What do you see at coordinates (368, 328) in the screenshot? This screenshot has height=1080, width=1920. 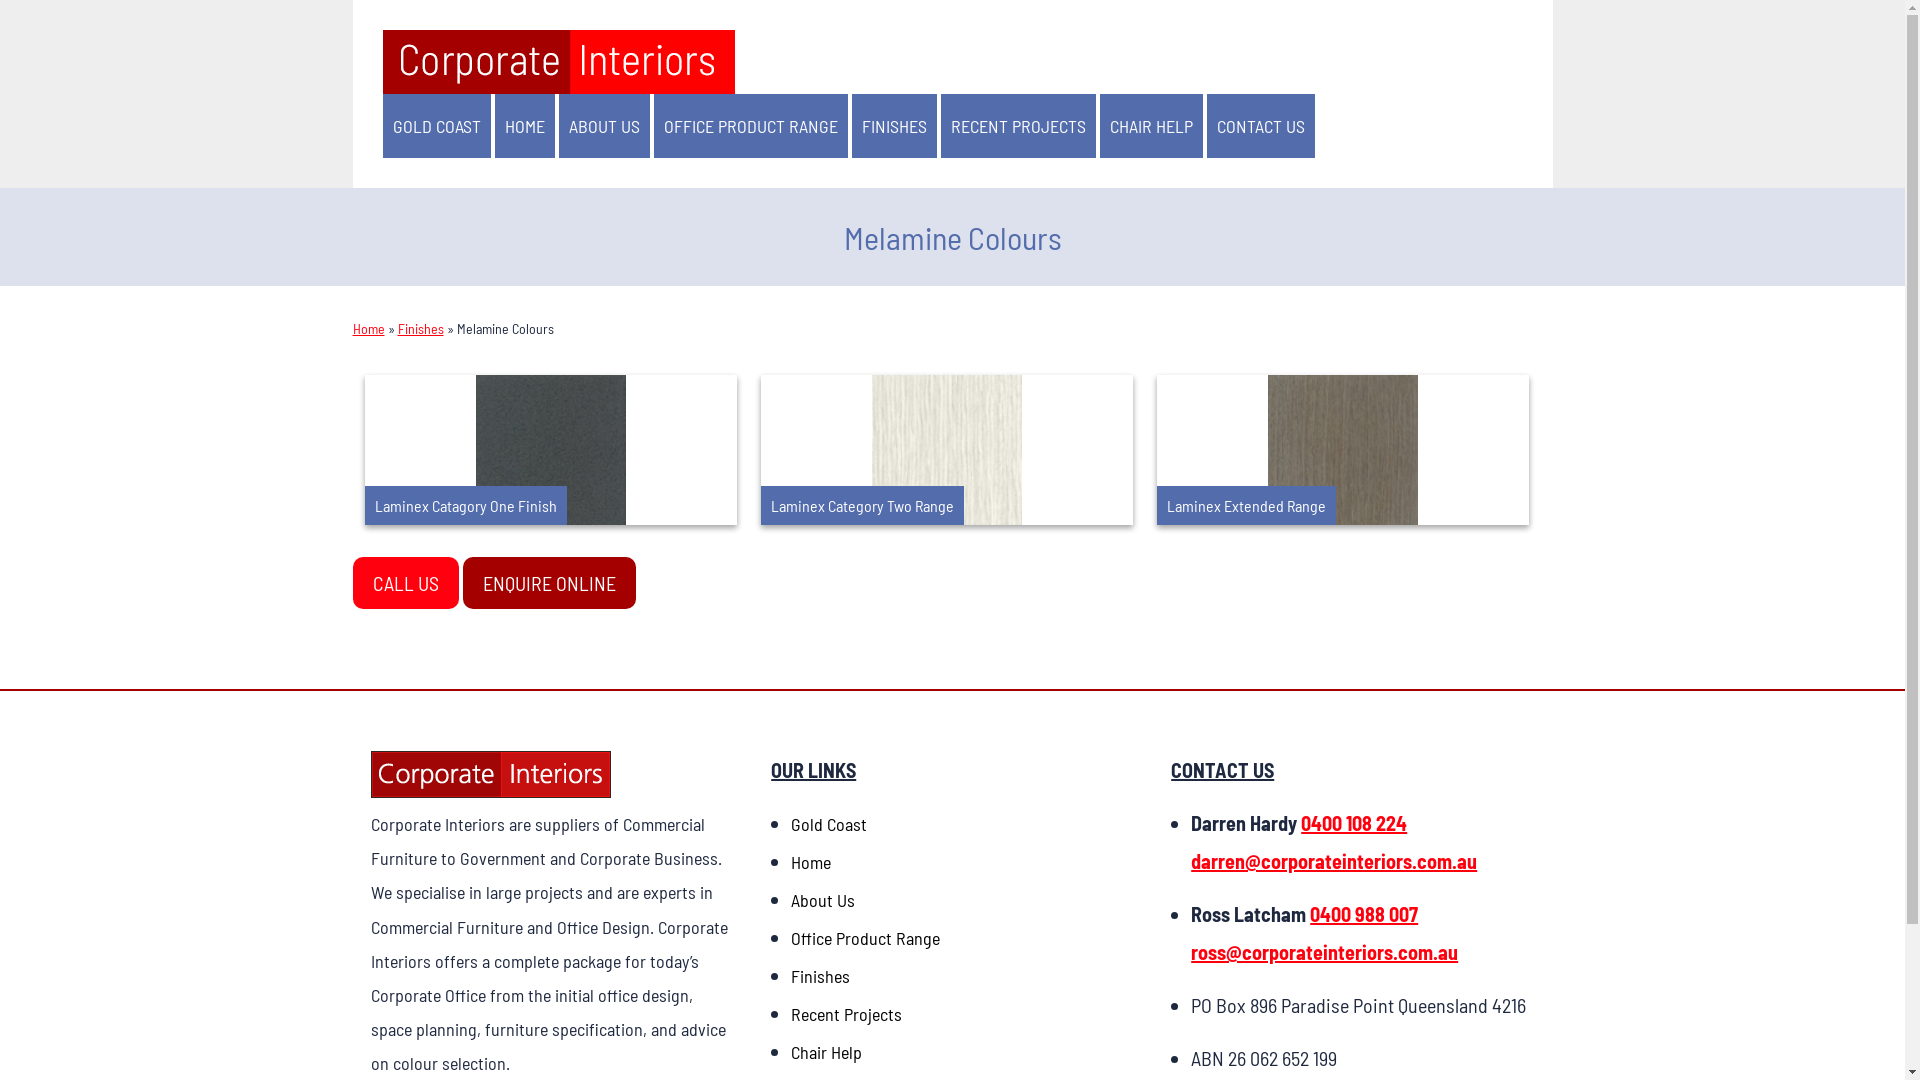 I see `Home` at bounding box center [368, 328].